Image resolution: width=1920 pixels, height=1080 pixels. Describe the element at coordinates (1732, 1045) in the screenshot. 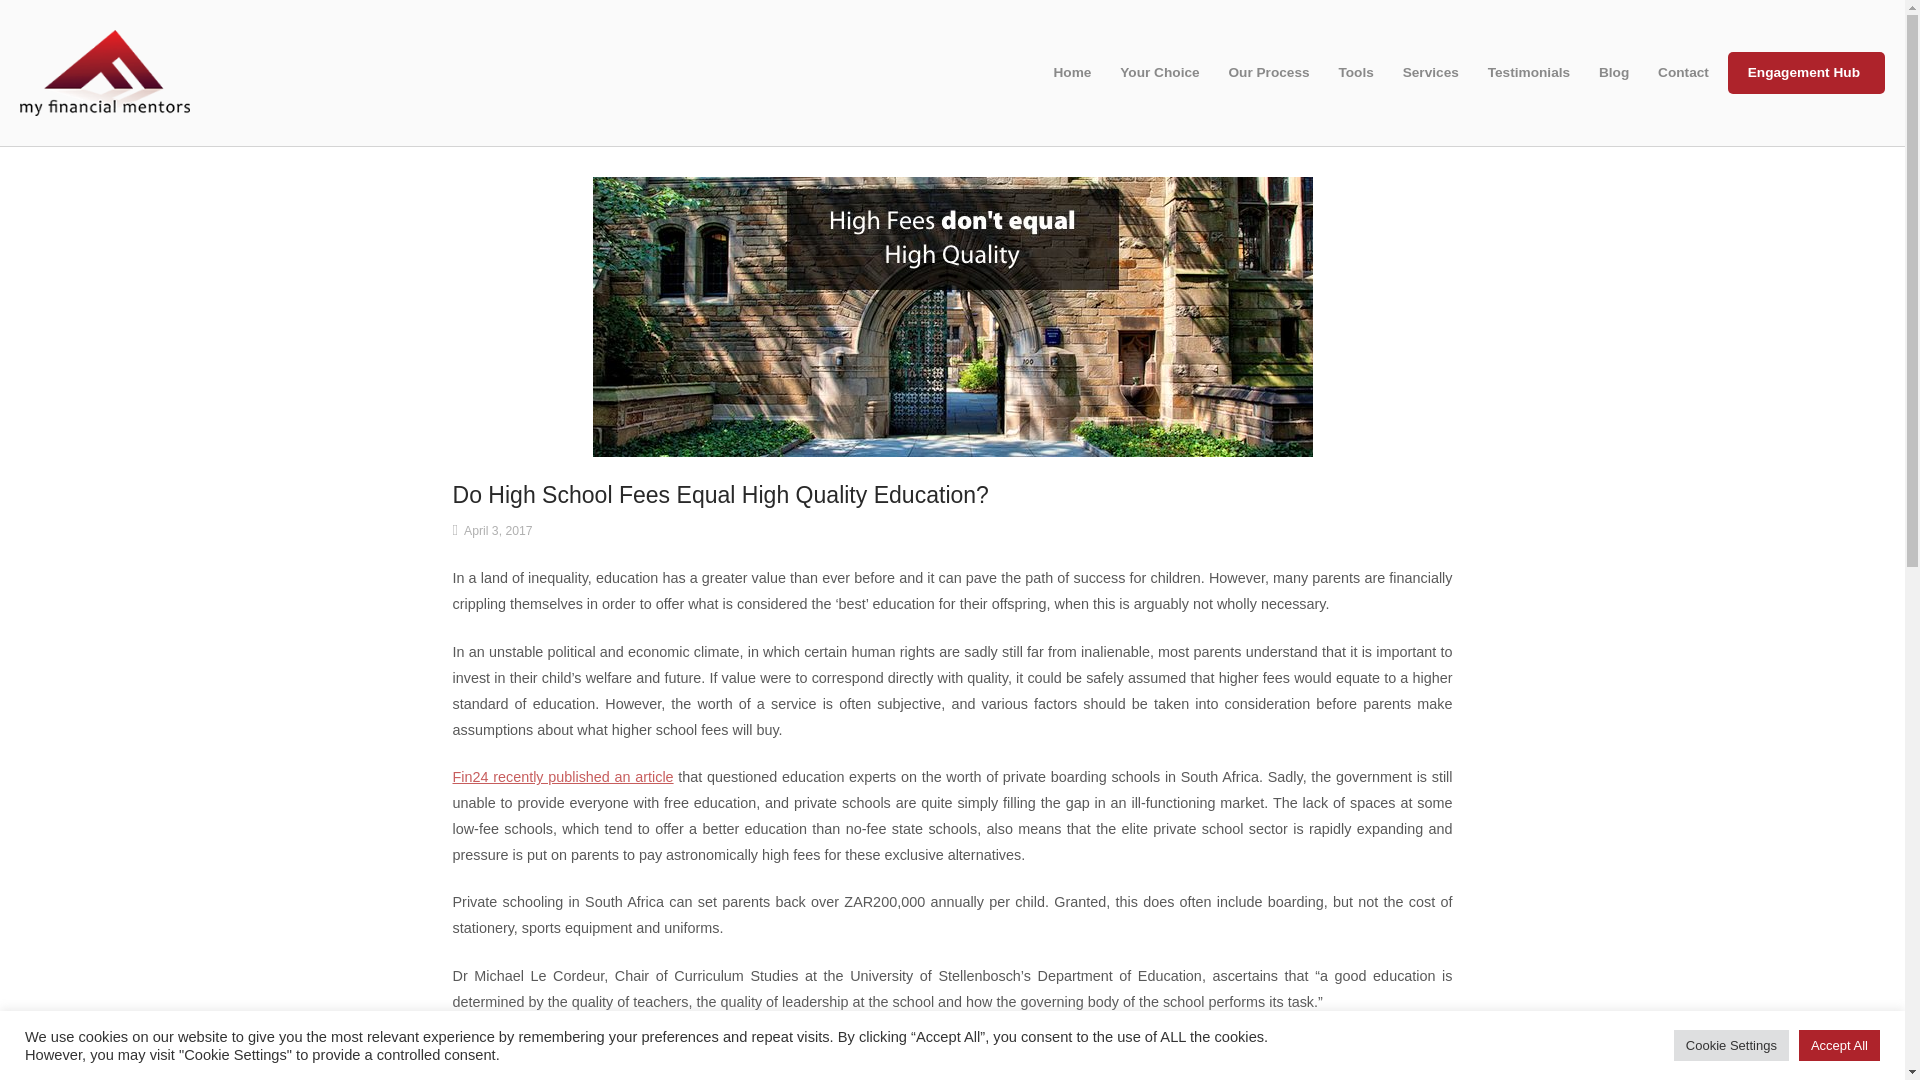

I see `Cookie Settings` at that location.